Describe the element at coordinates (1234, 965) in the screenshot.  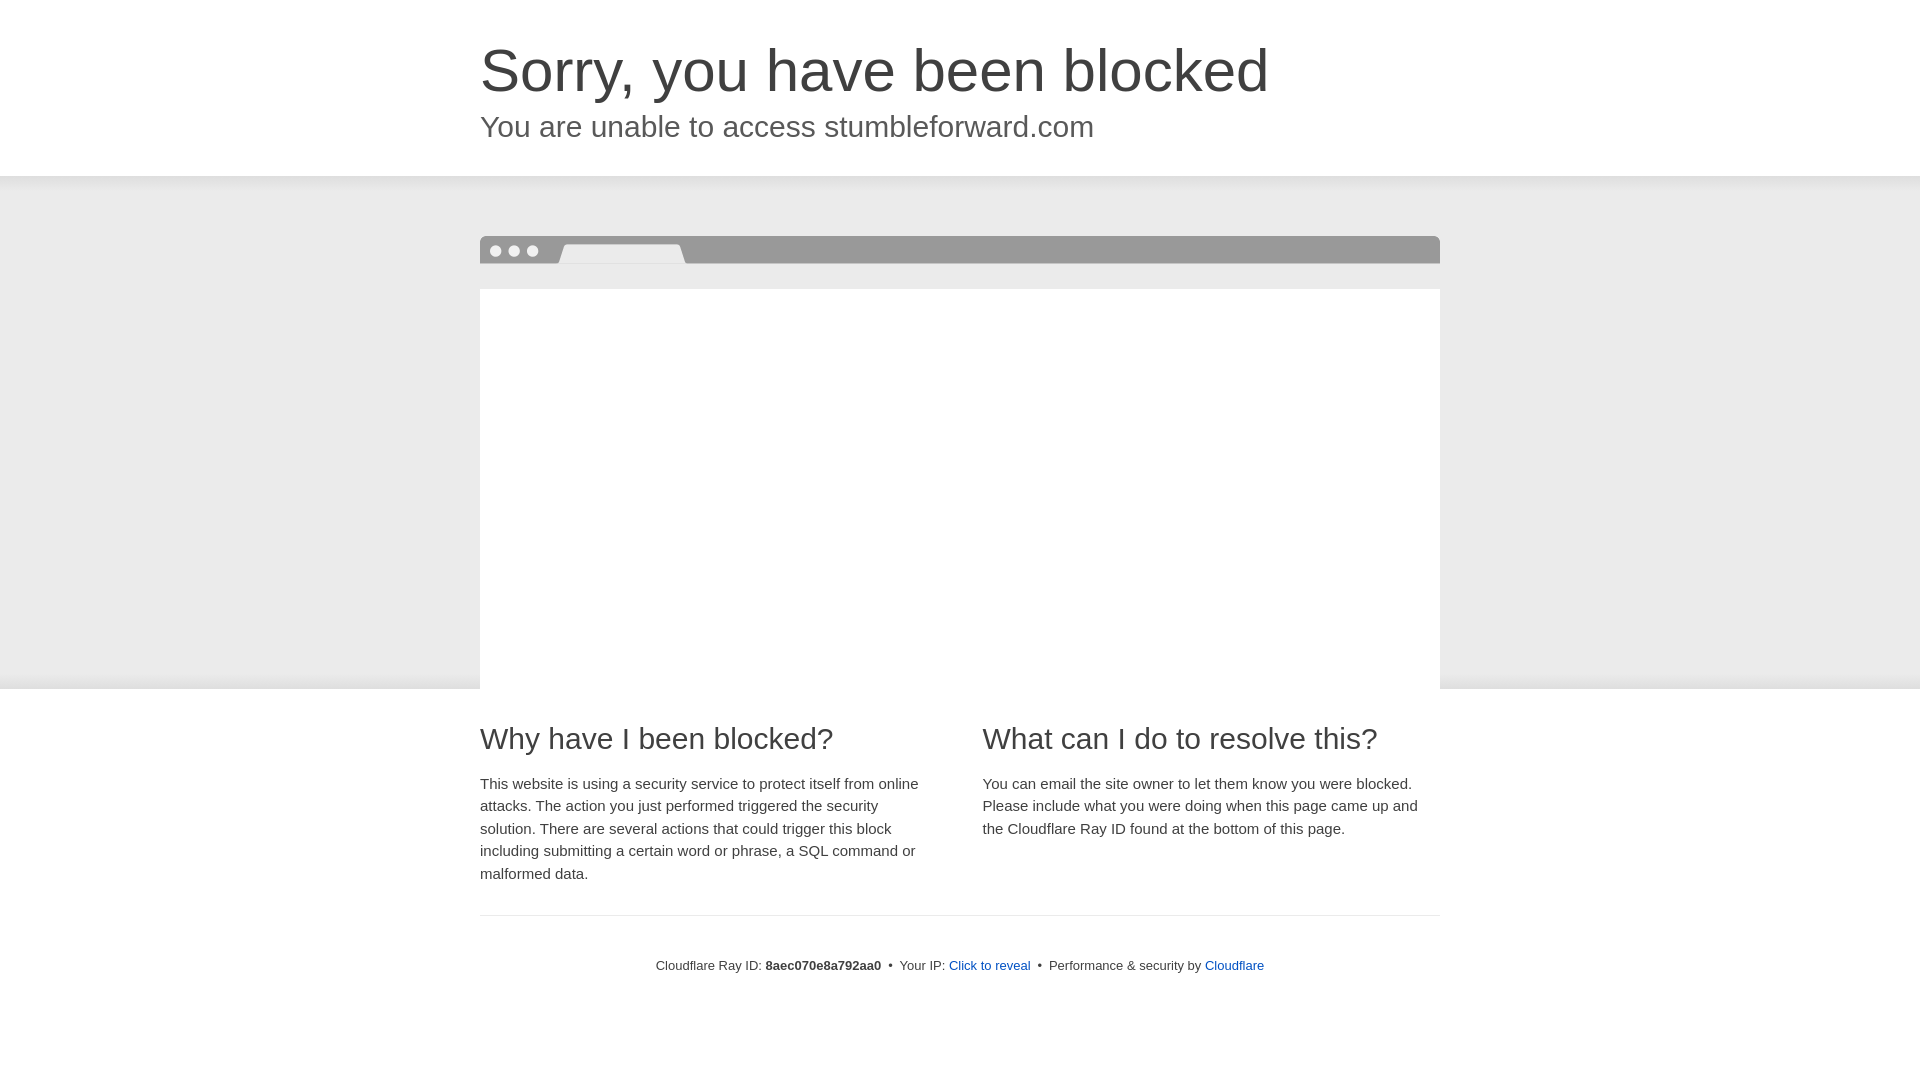
I see `Cloudflare` at that location.